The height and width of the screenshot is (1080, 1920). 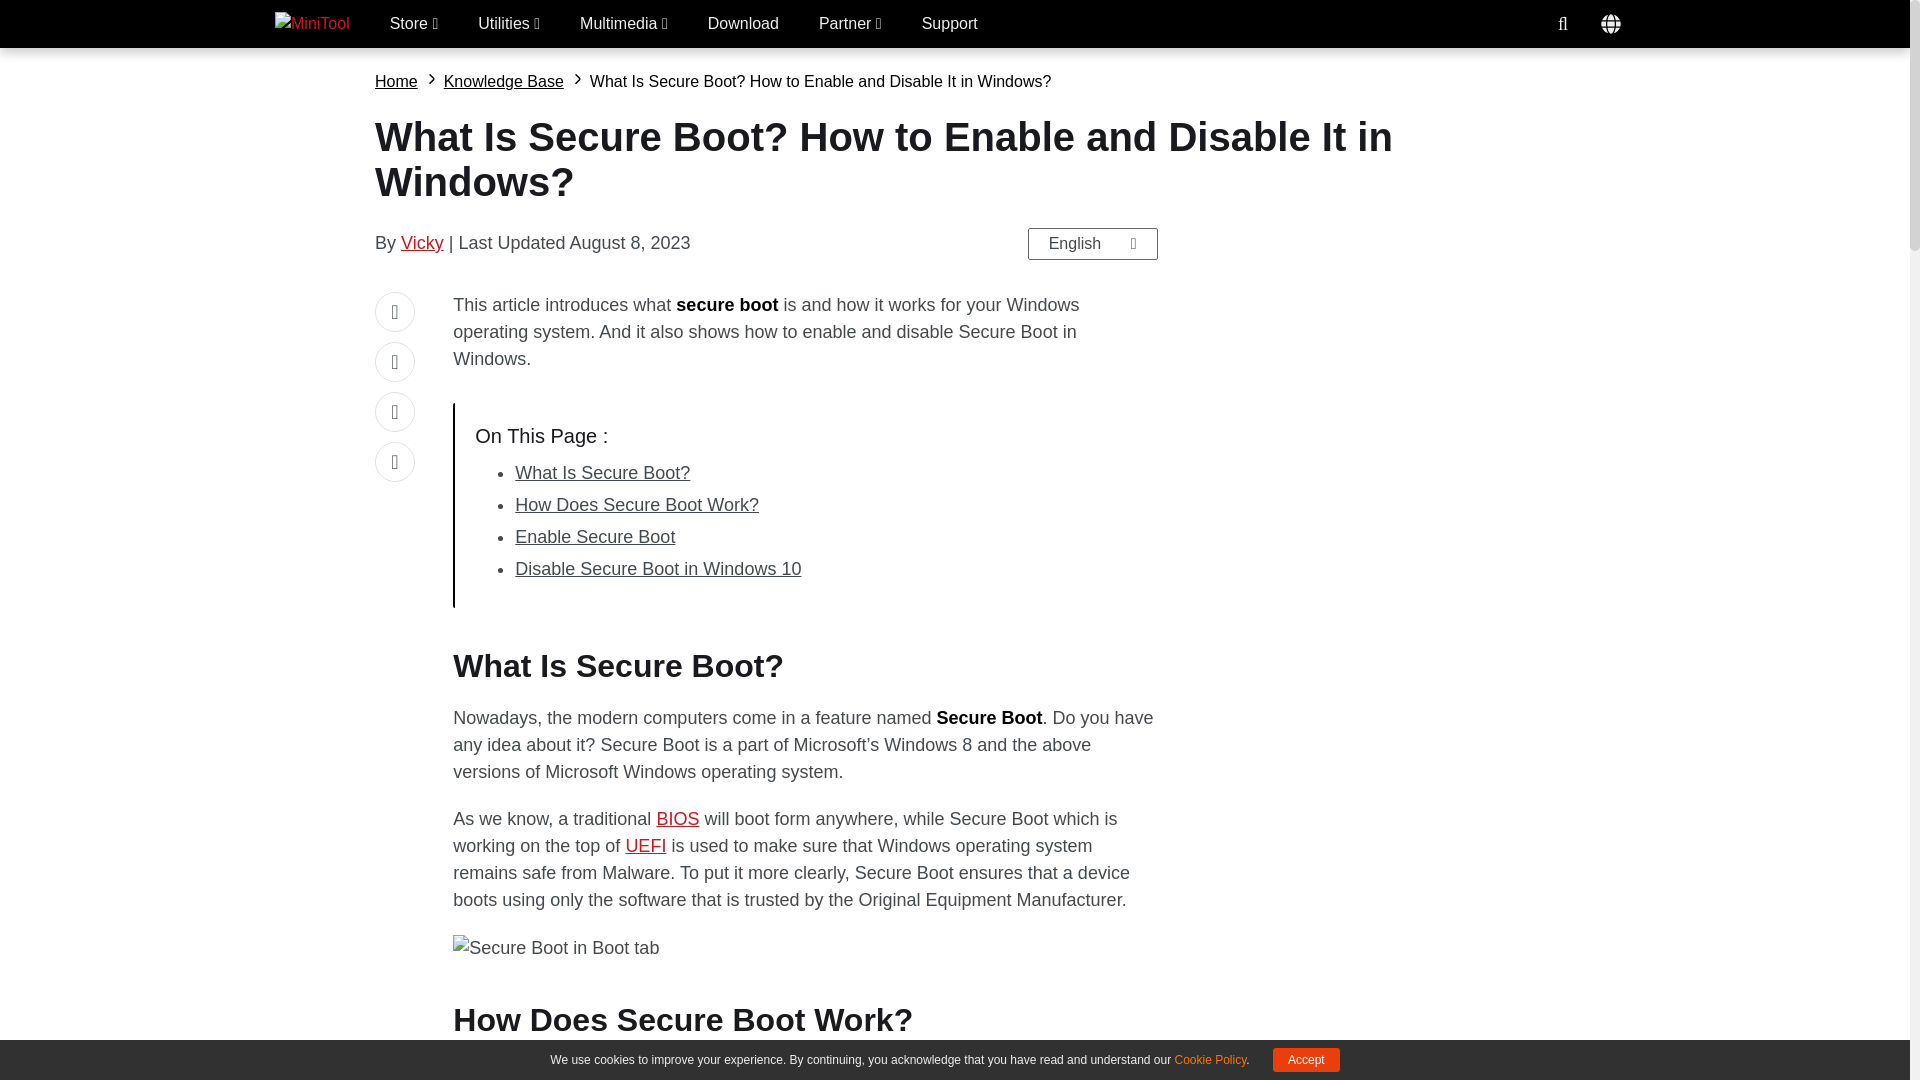 I want to click on Utilities, so click(x=508, y=24).